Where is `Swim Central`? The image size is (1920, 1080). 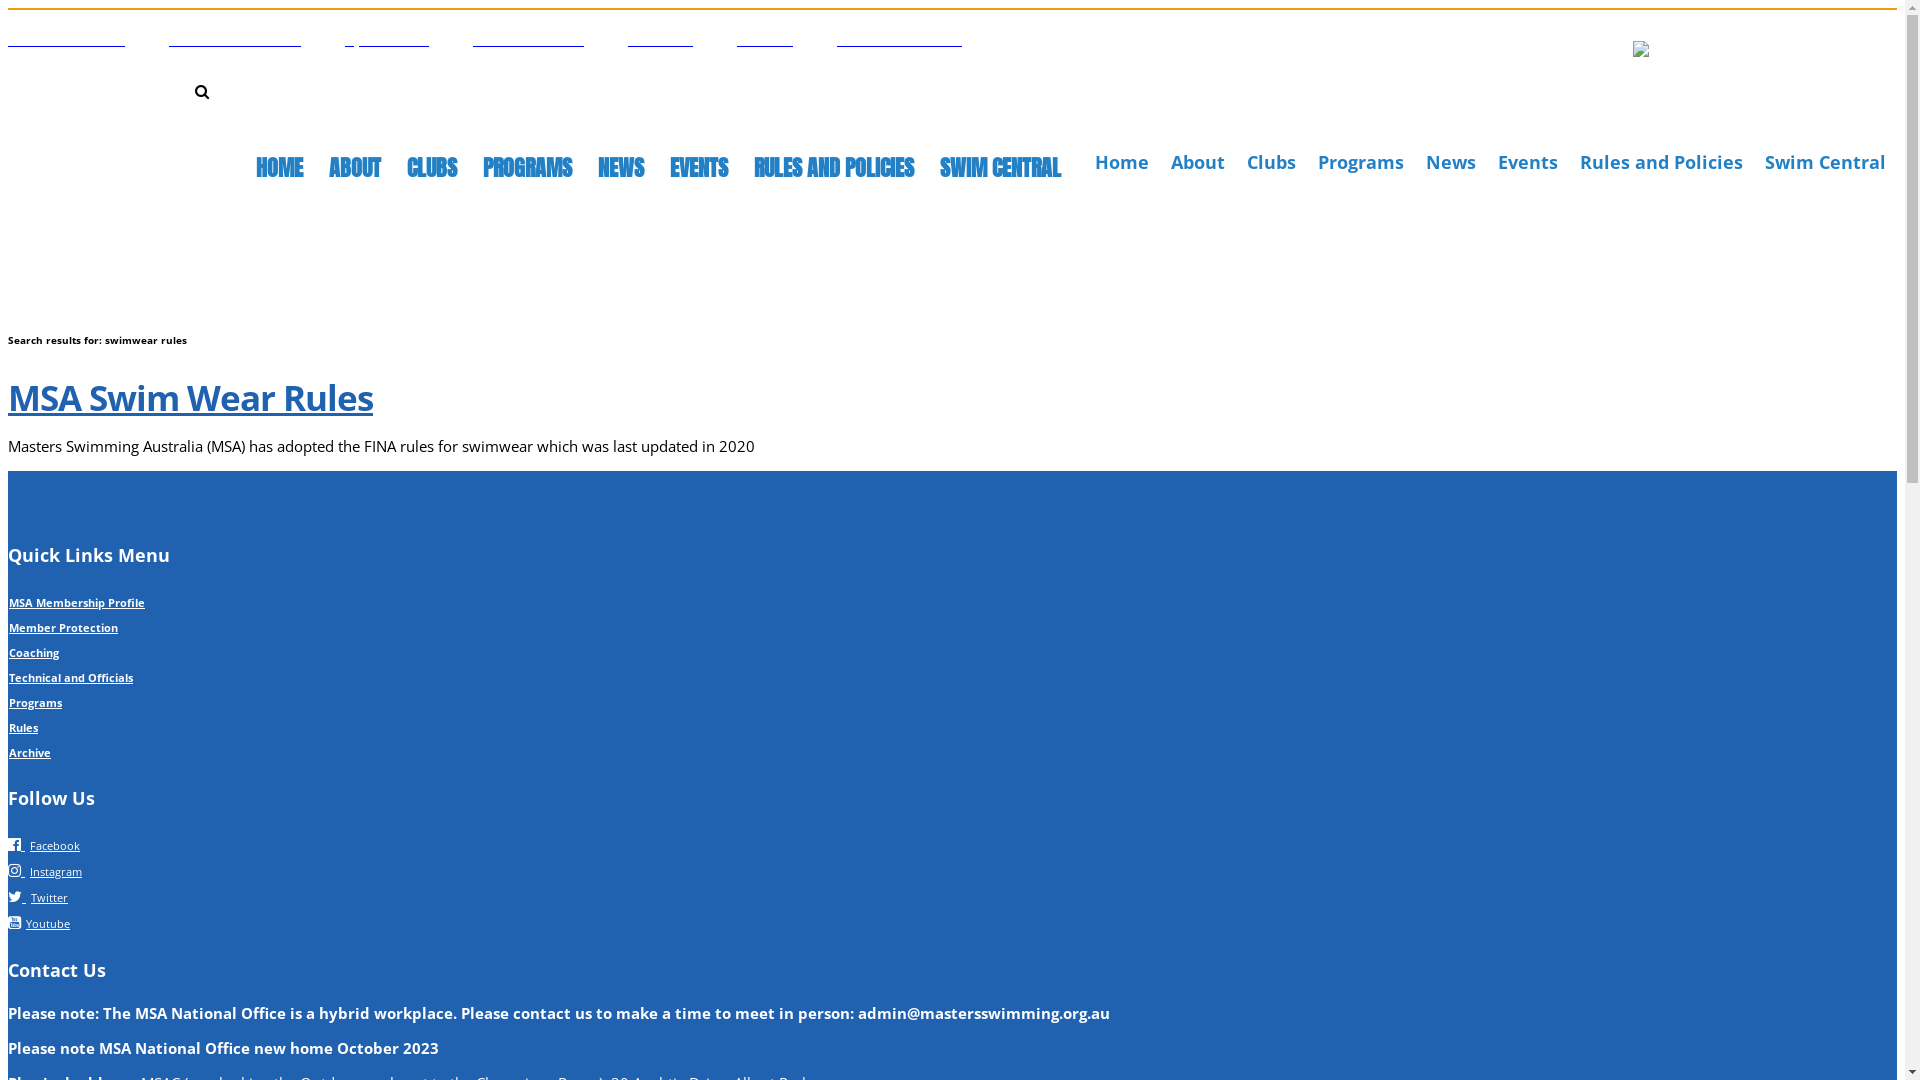 Swim Central is located at coordinates (1826, 162).